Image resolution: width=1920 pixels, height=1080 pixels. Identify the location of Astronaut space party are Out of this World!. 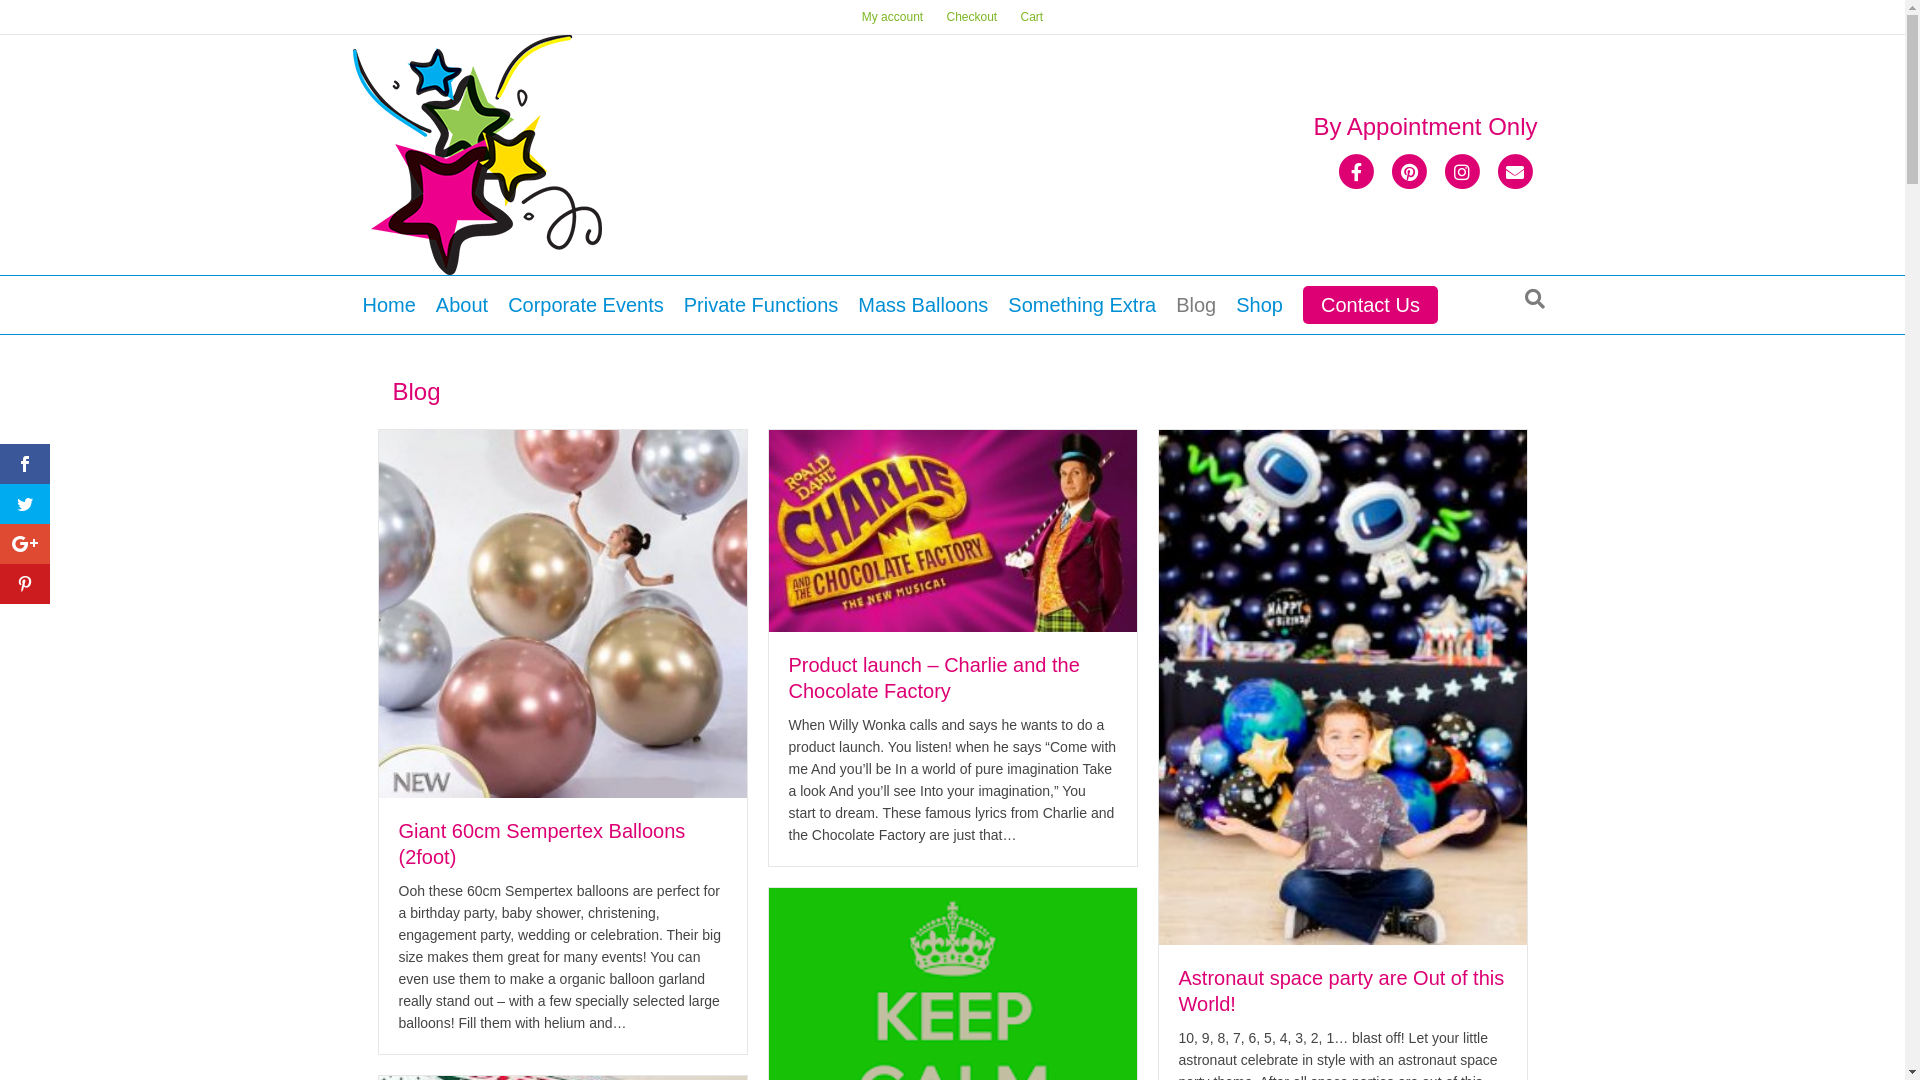
(1342, 686).